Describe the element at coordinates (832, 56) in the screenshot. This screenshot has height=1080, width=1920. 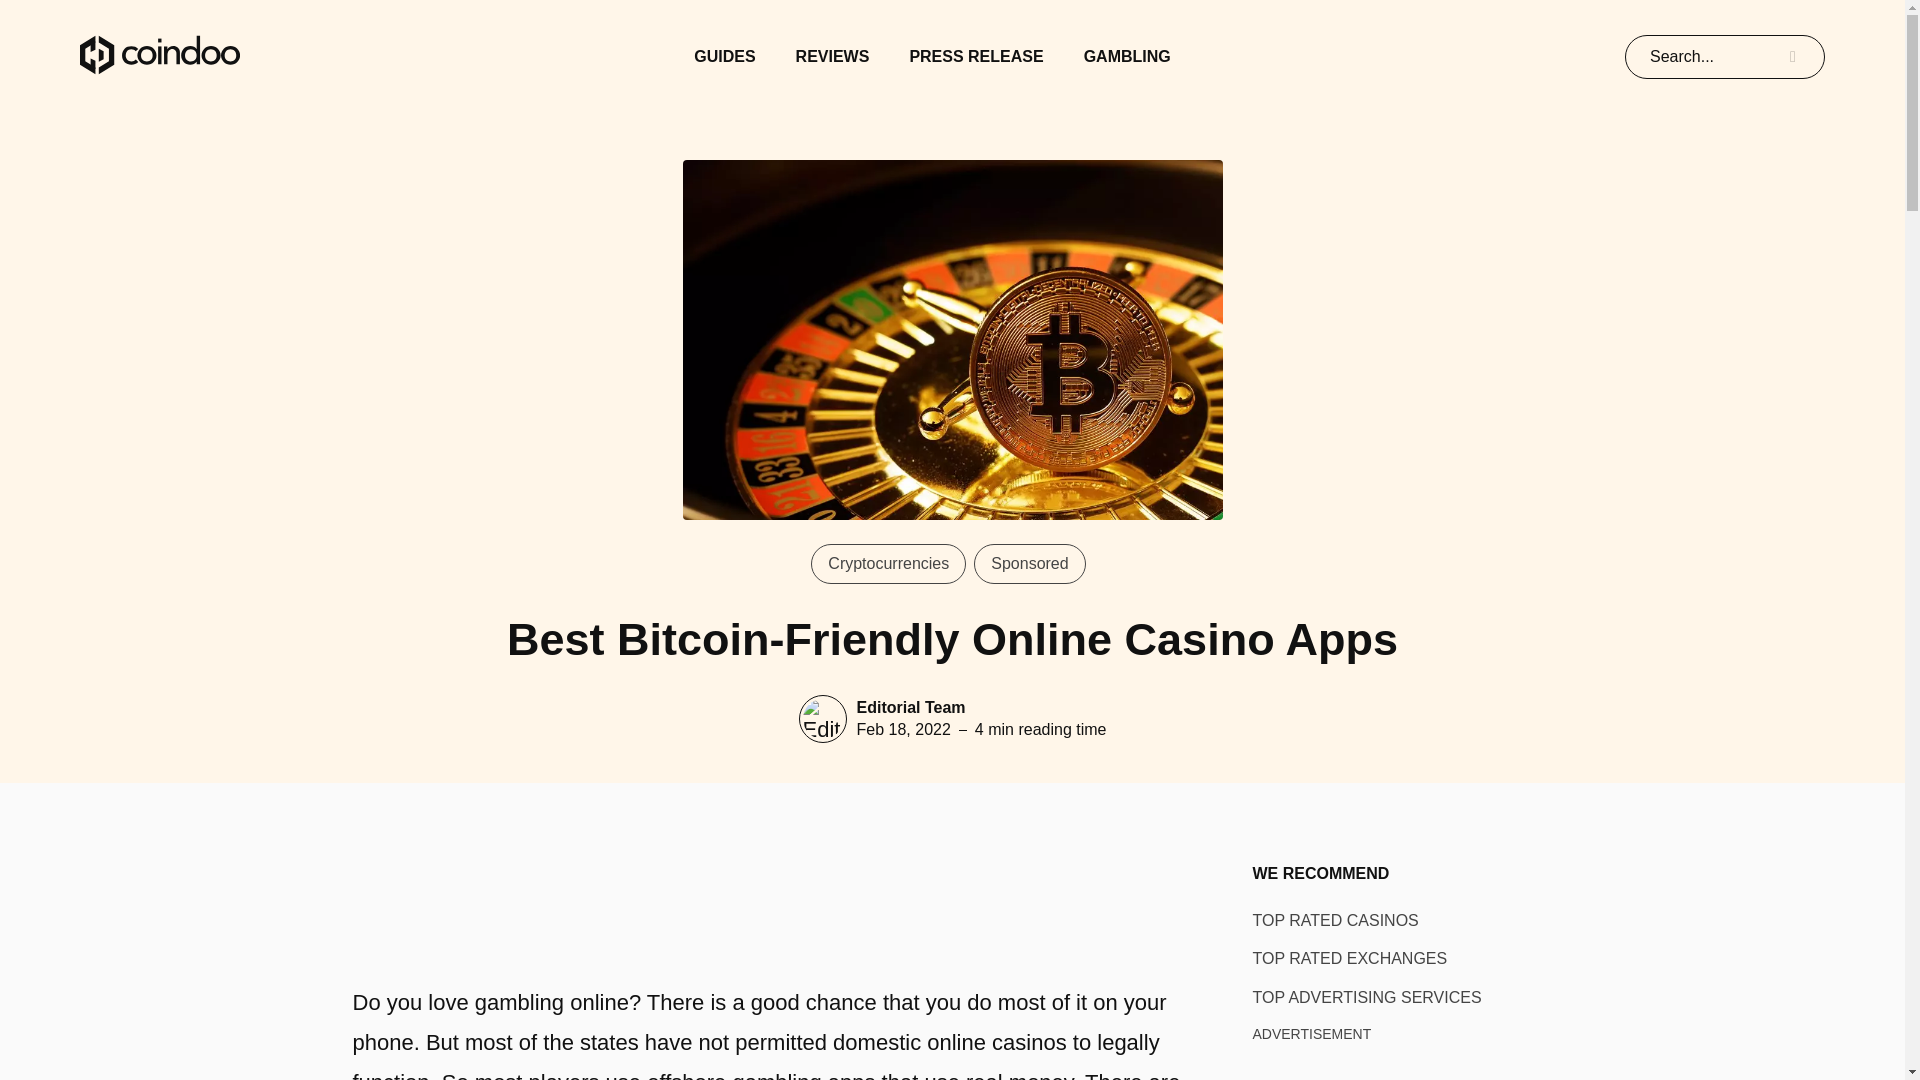
I see `REVIEWS` at that location.